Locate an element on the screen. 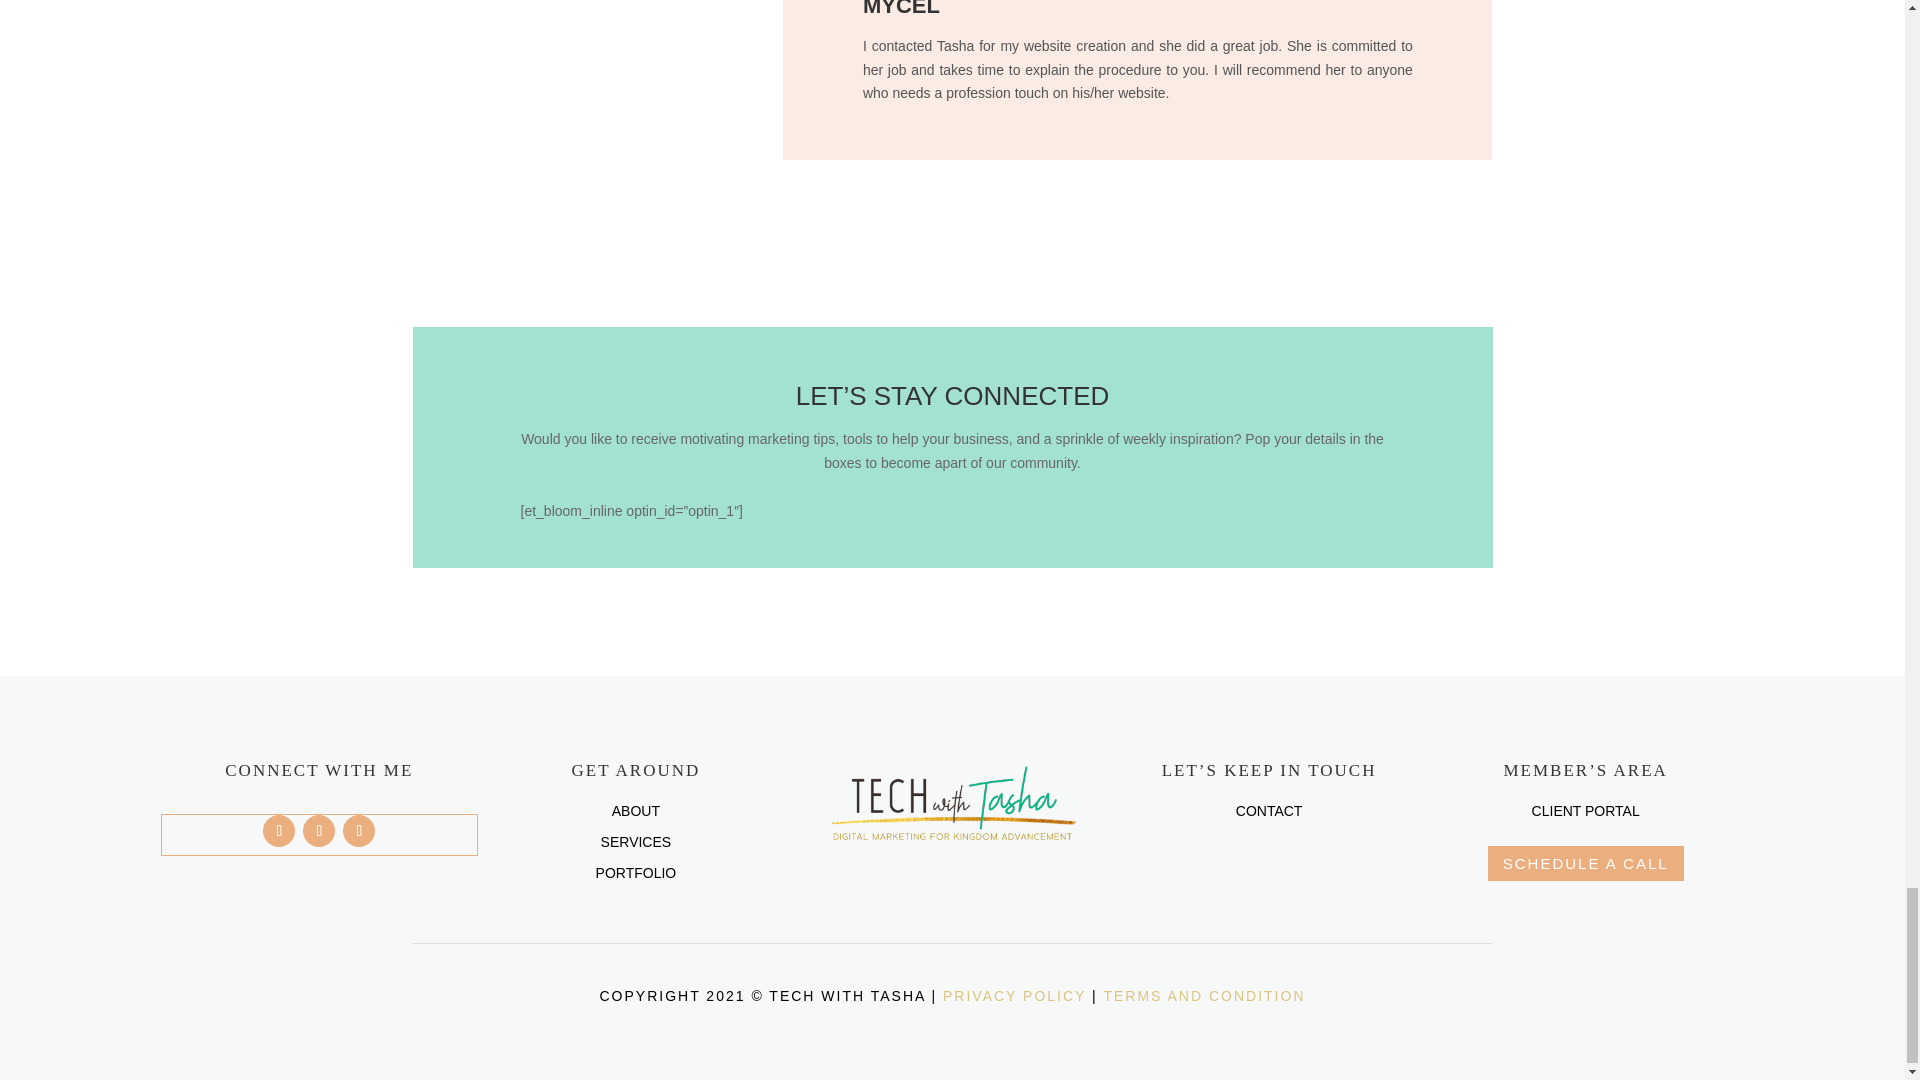 The height and width of the screenshot is (1080, 1920). PRIVACY POLICY is located at coordinates (1014, 996).